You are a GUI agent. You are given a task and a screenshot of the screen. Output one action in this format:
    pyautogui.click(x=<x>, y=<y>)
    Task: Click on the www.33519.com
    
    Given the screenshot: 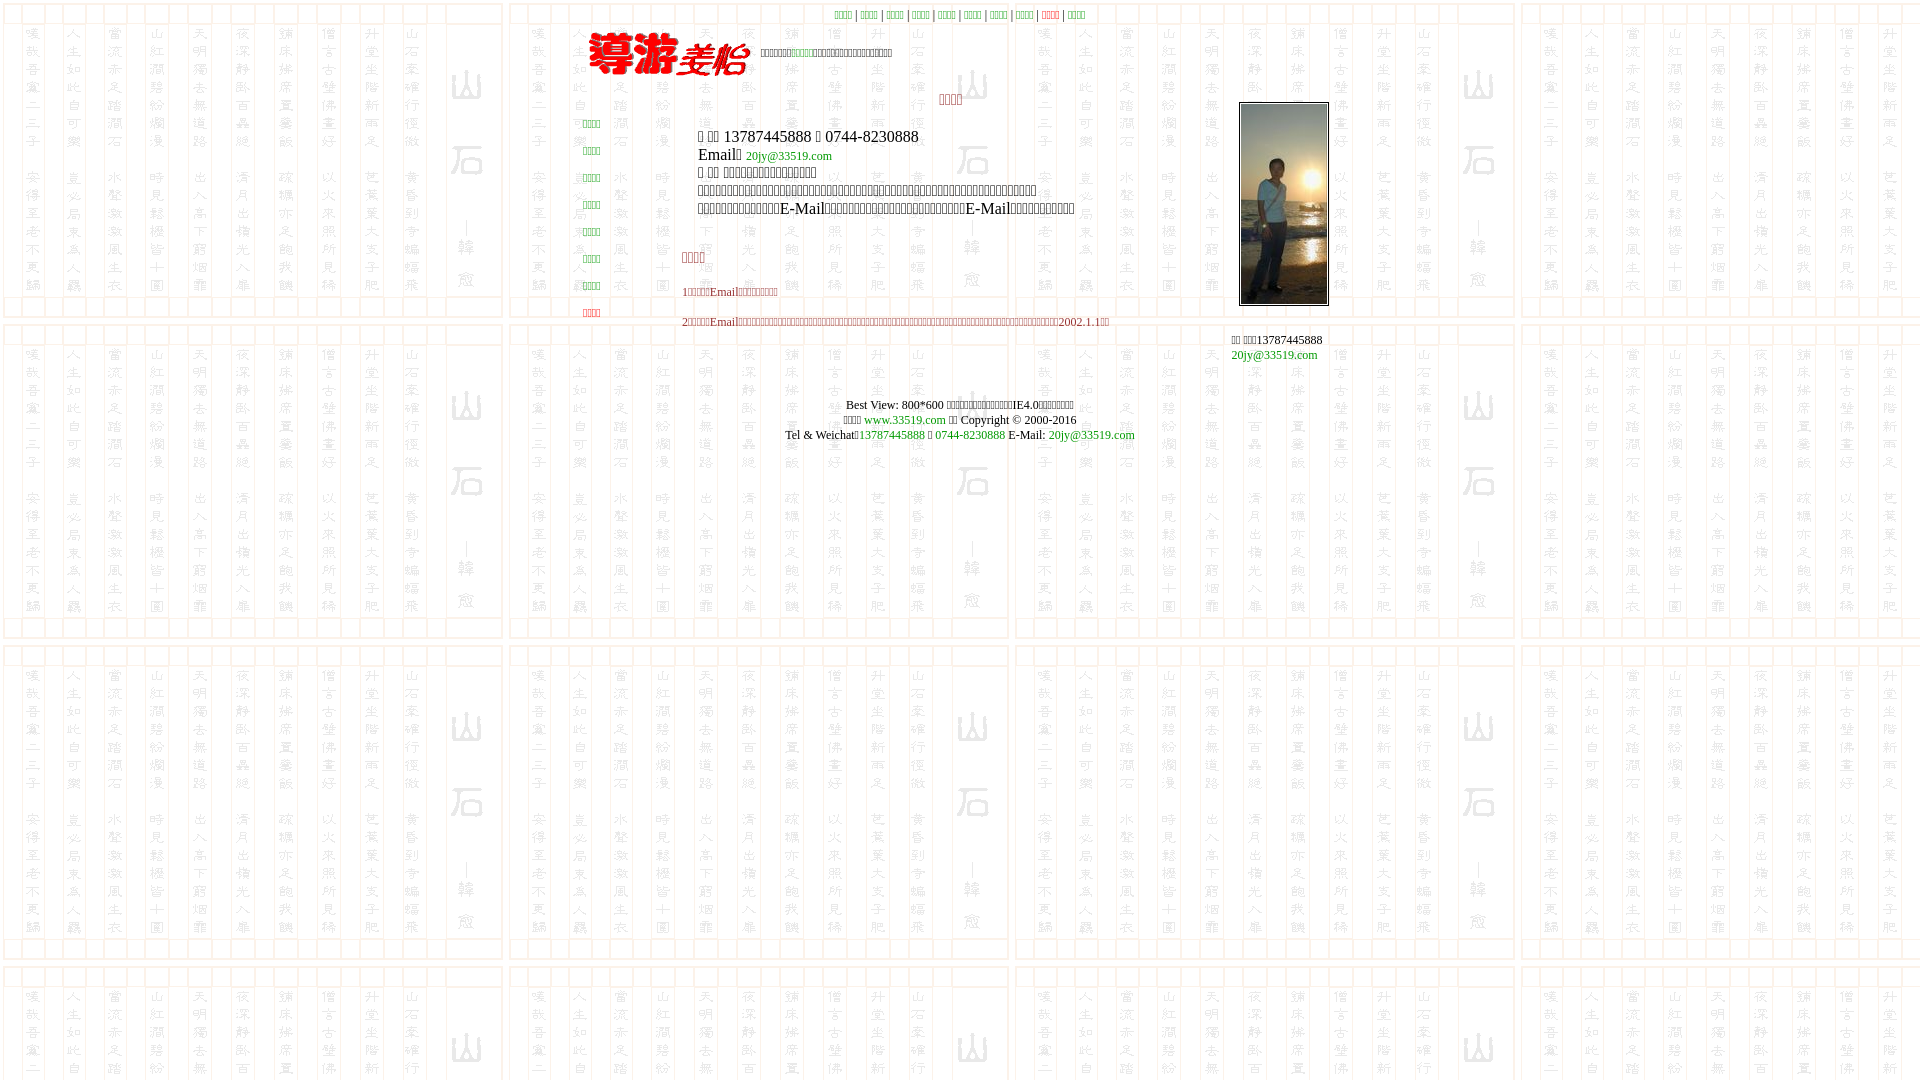 What is the action you would take?
    pyautogui.click(x=905, y=419)
    